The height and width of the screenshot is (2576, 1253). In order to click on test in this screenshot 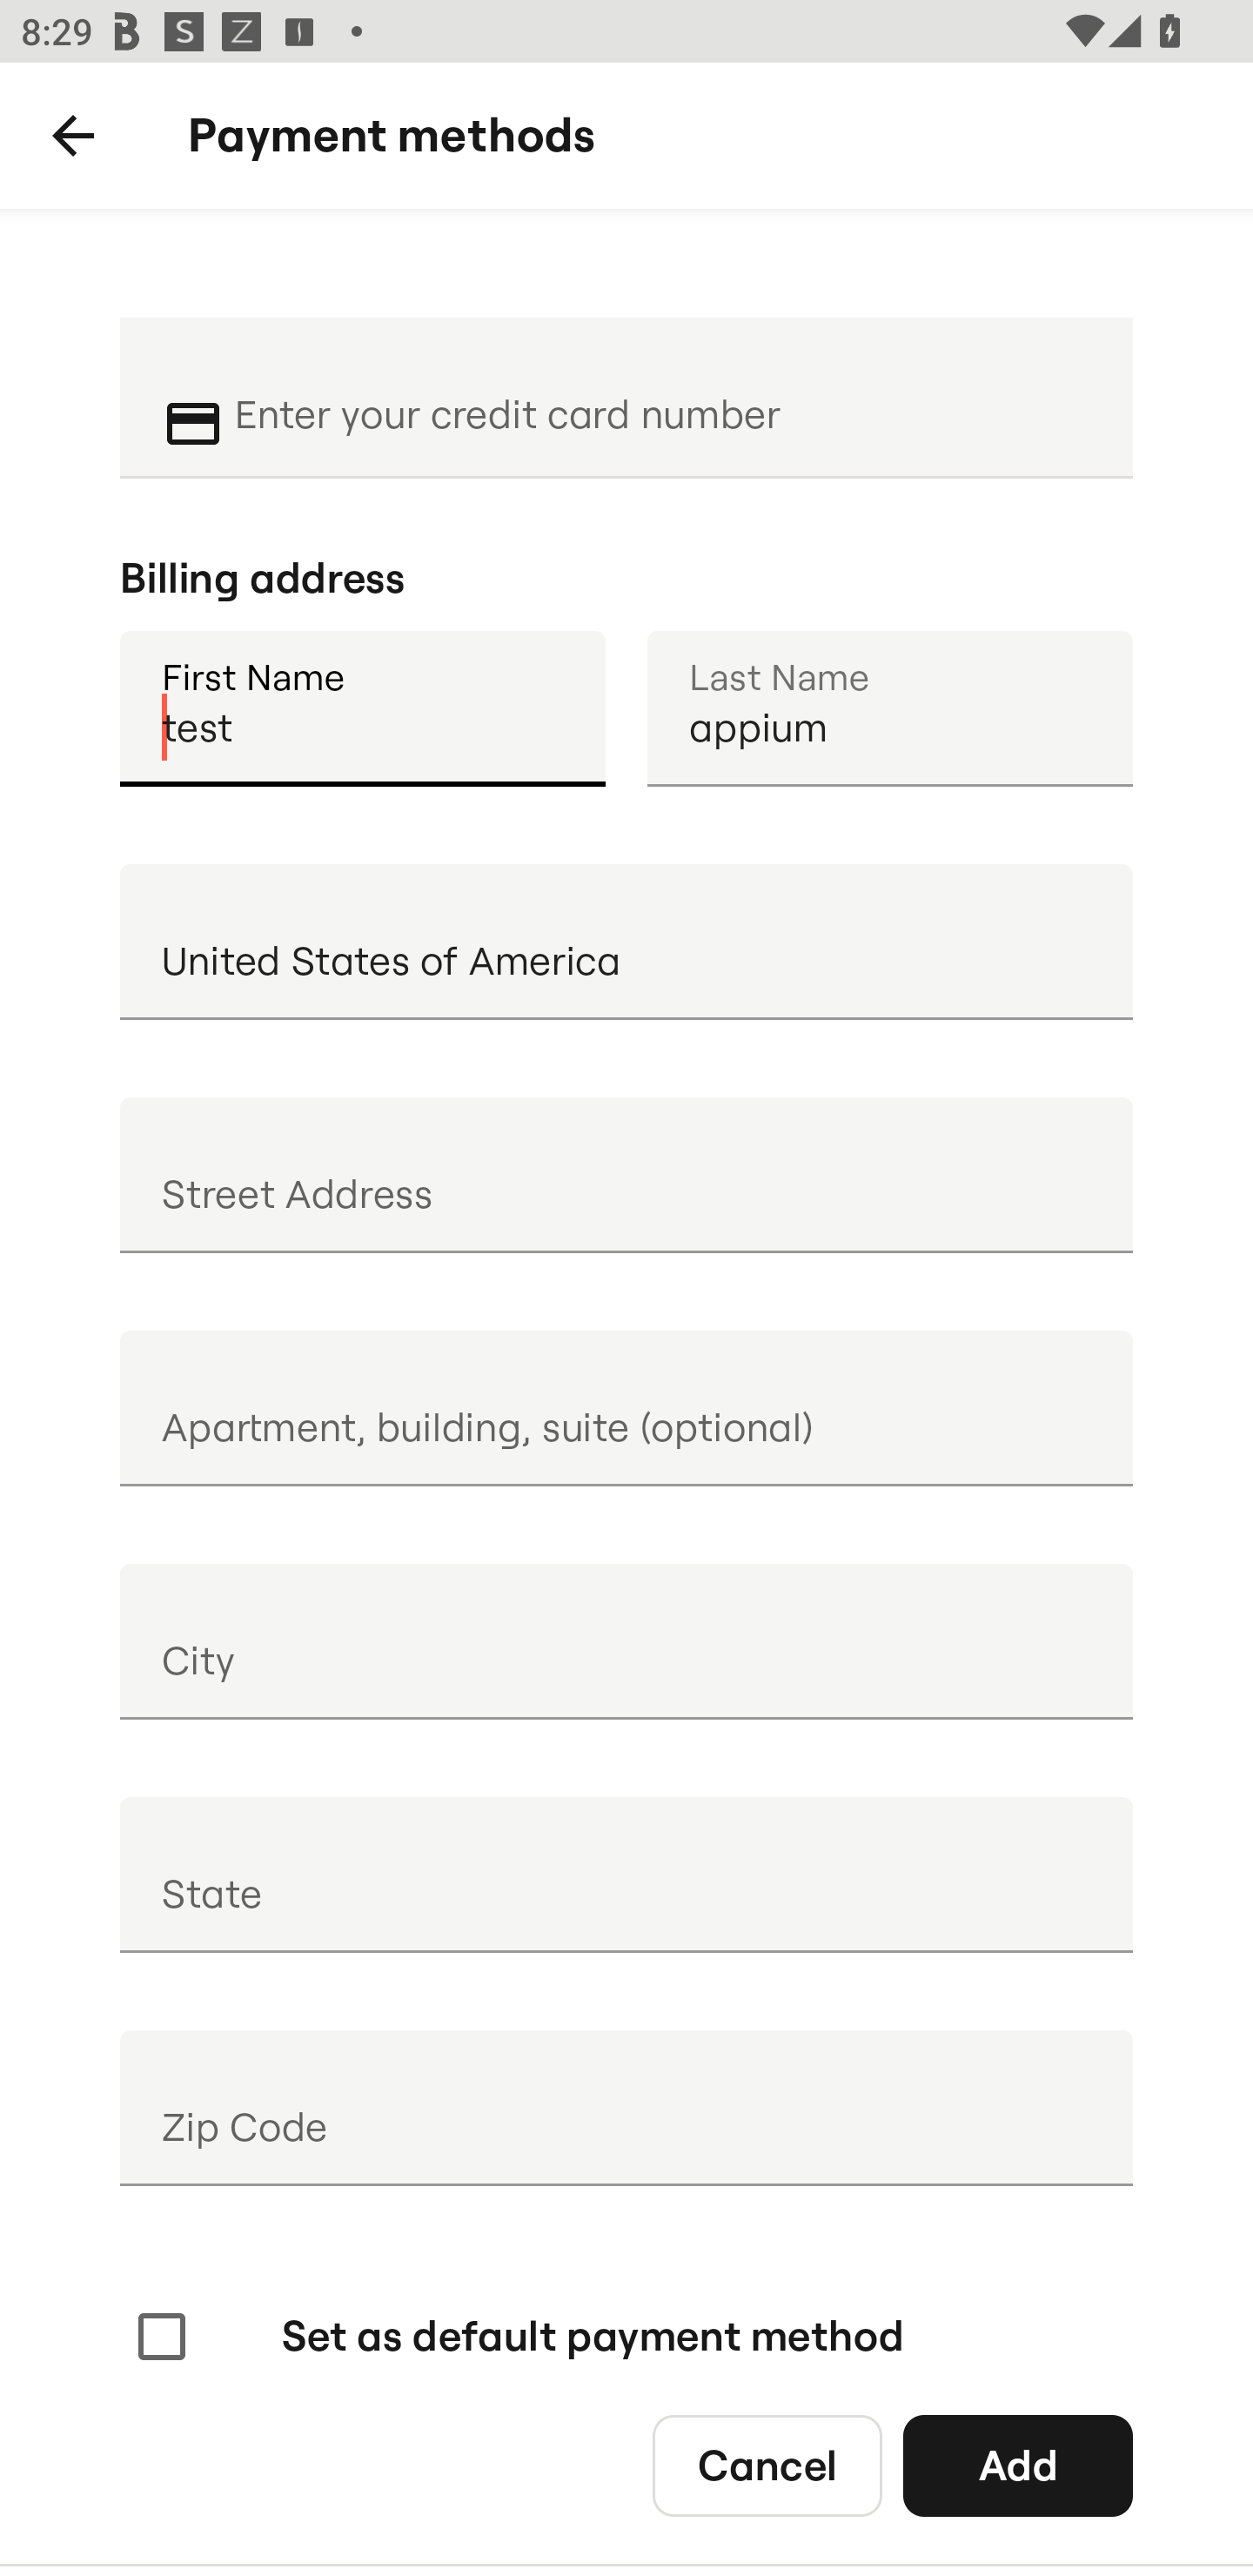, I will do `click(362, 708)`.